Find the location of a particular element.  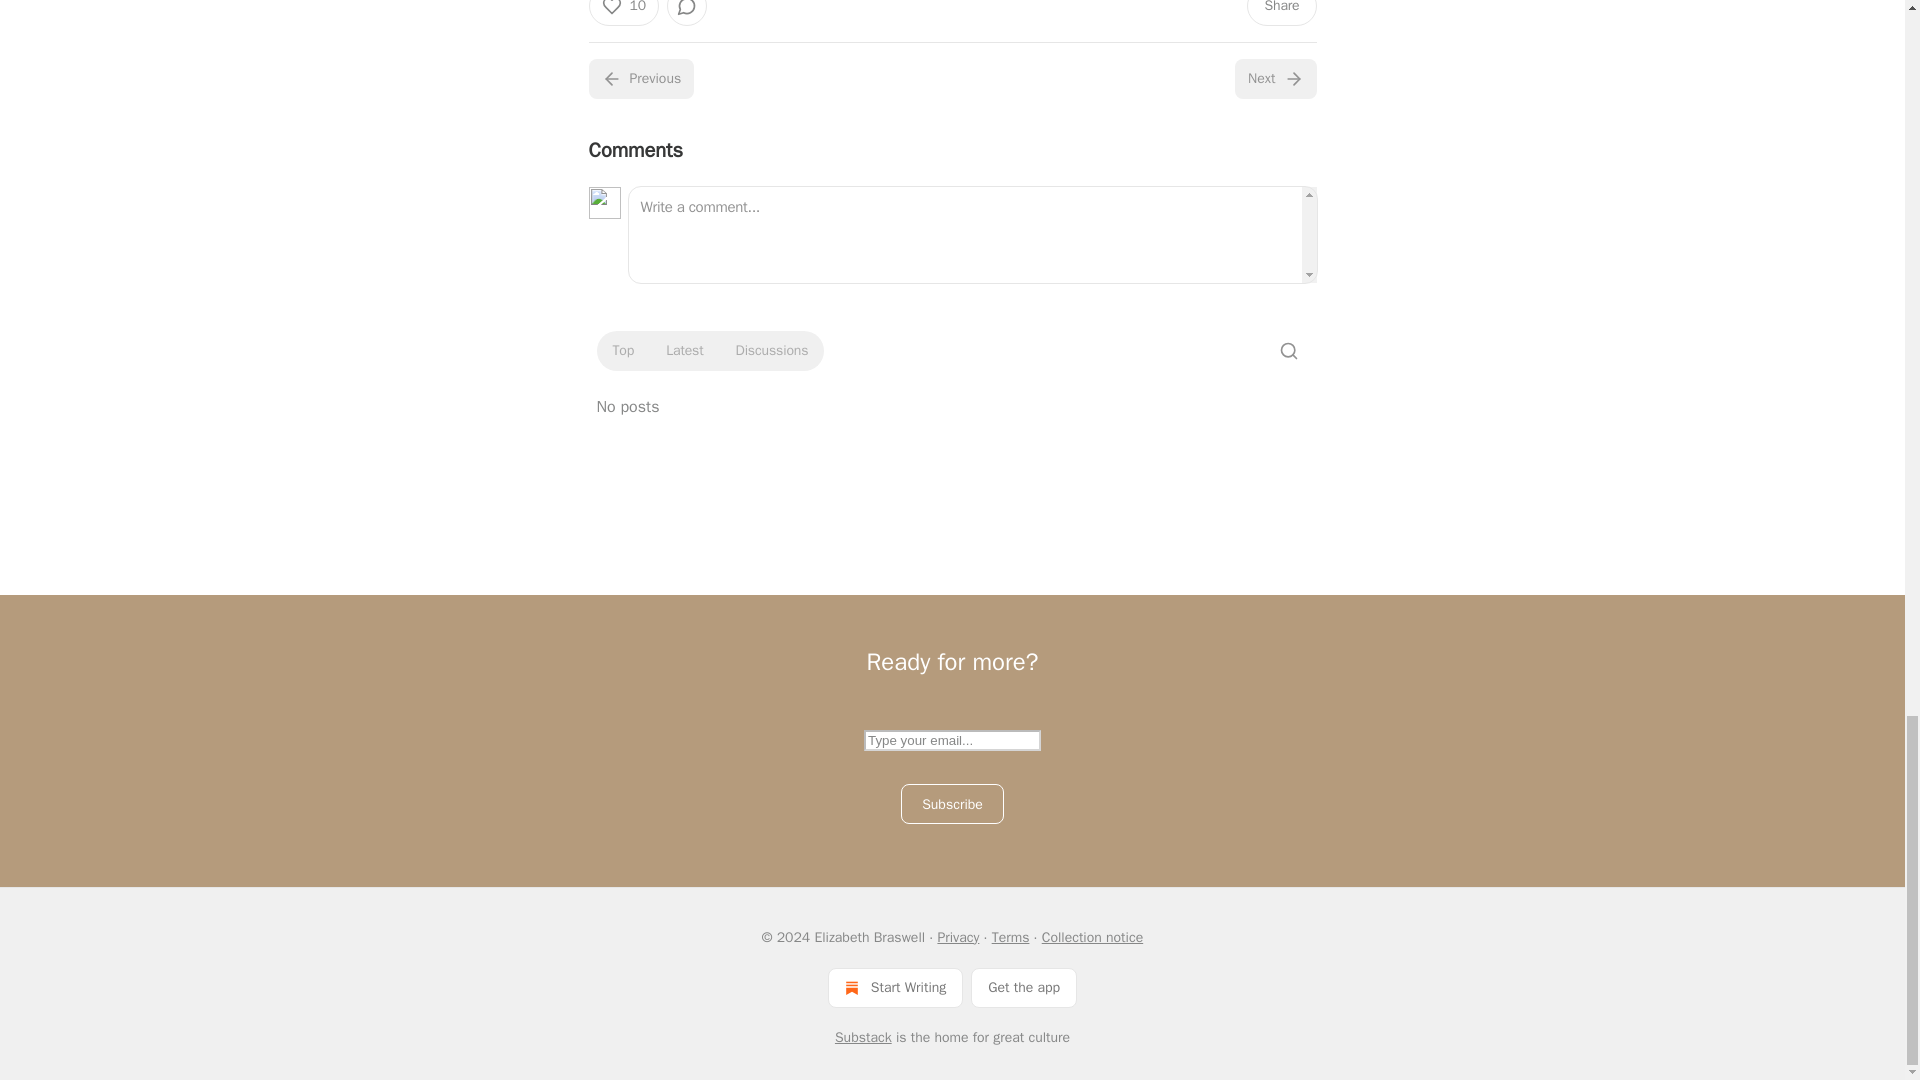

Discussions is located at coordinates (772, 350).